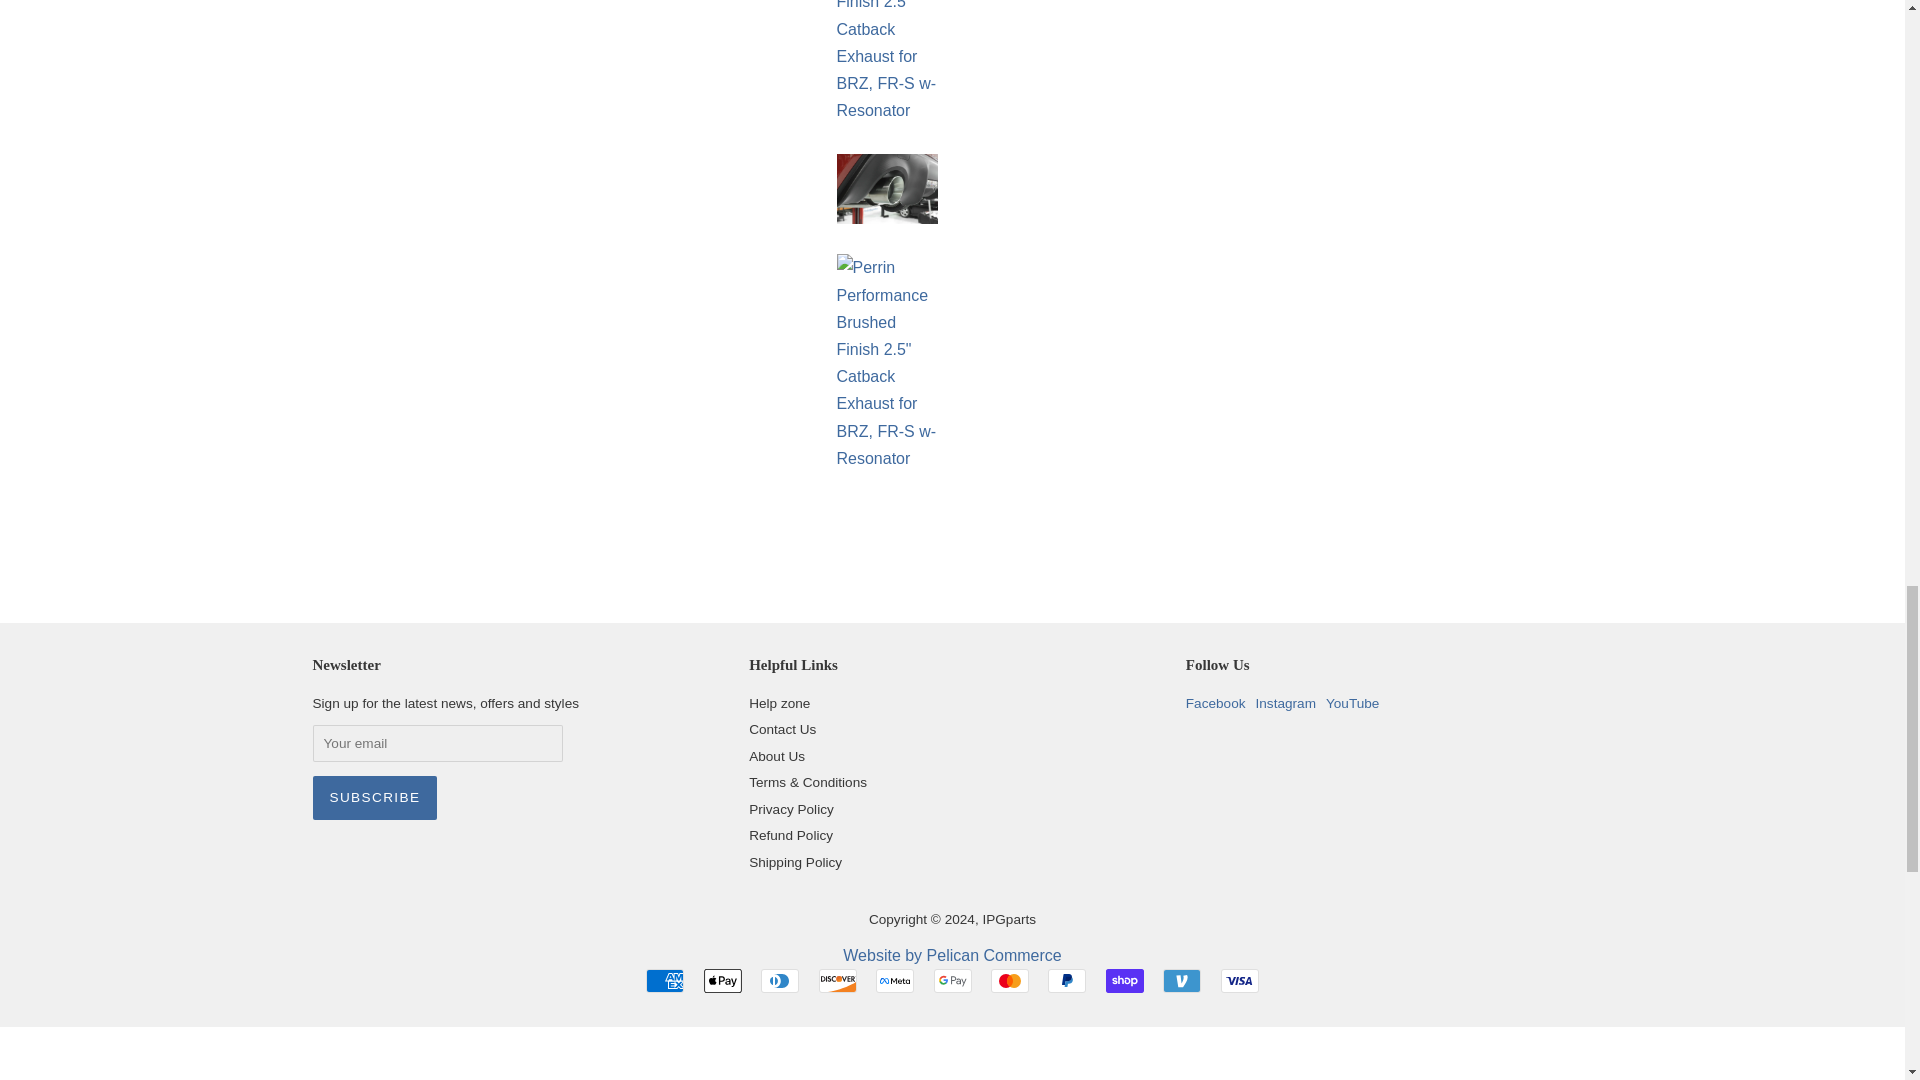  Describe the element at coordinates (779, 980) in the screenshot. I see `Diners Club` at that location.